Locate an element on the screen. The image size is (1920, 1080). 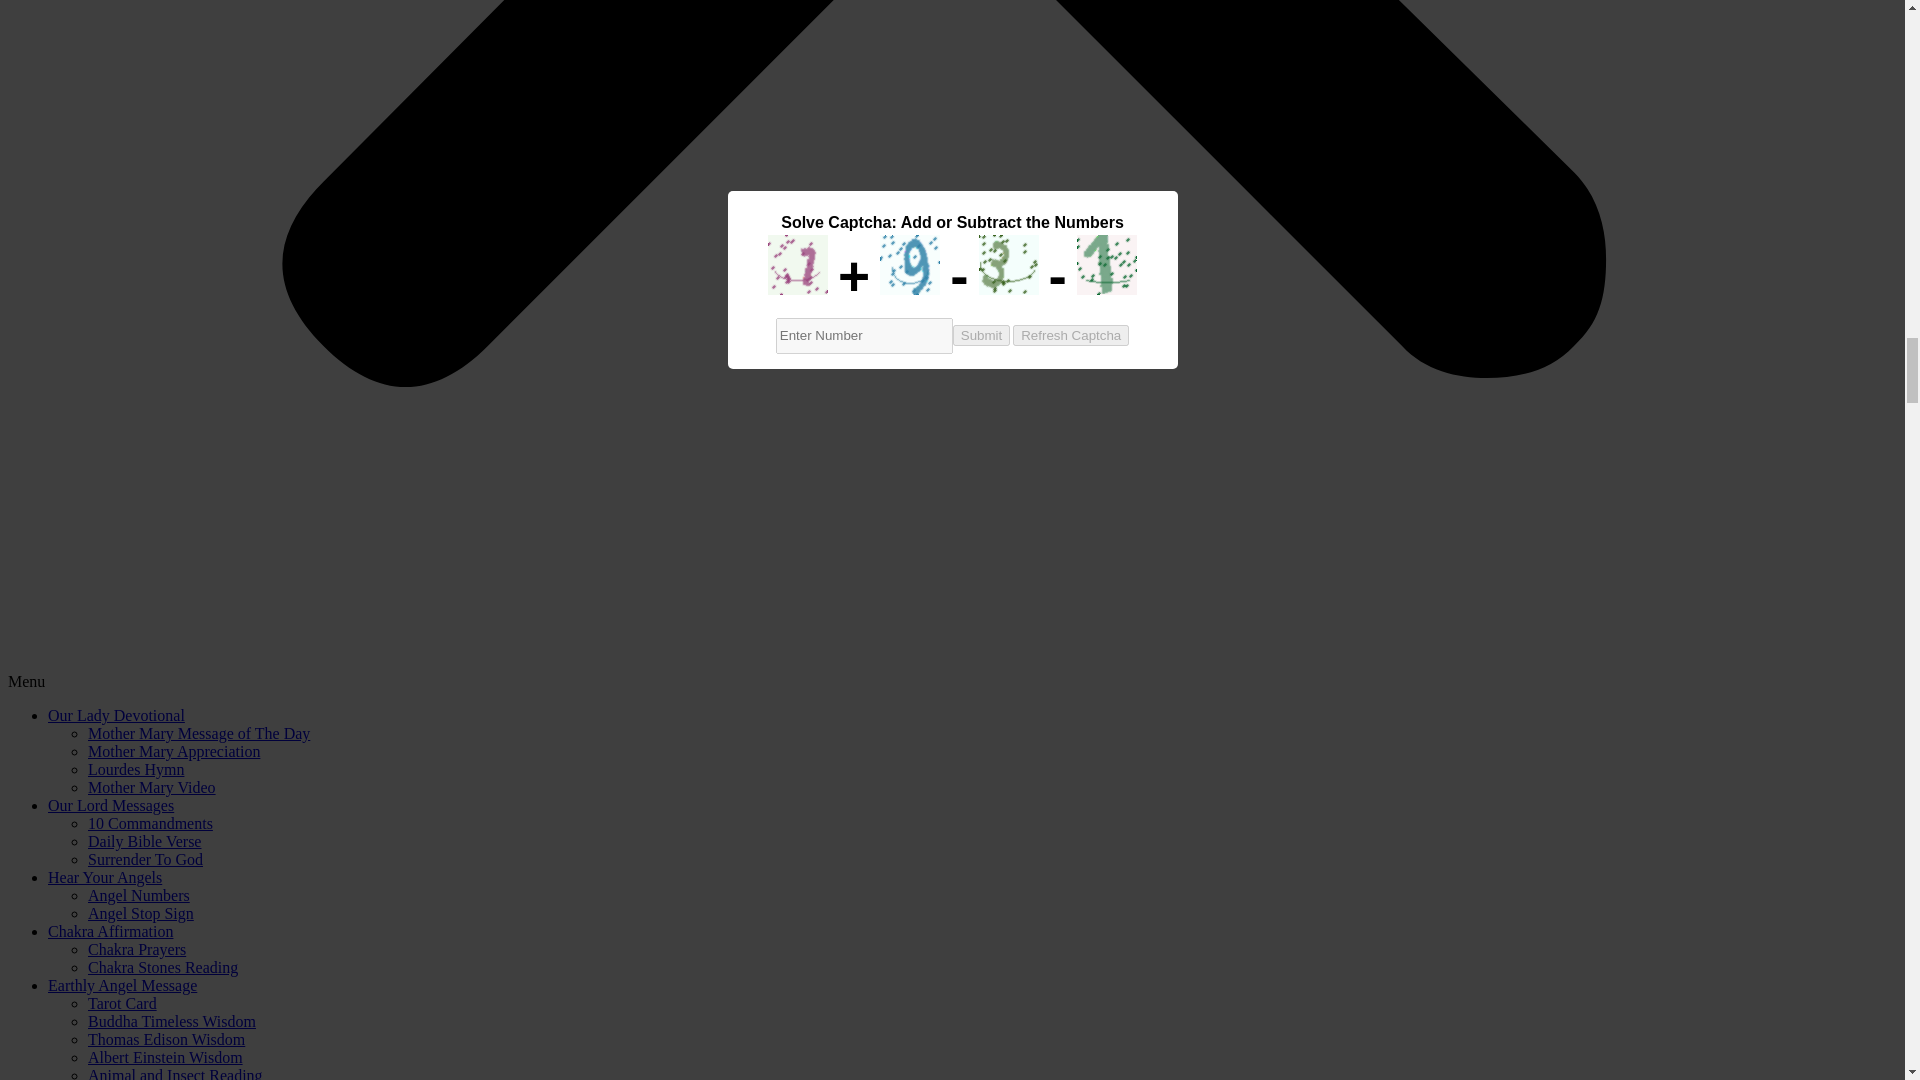
Lourdes Hymn is located at coordinates (136, 769).